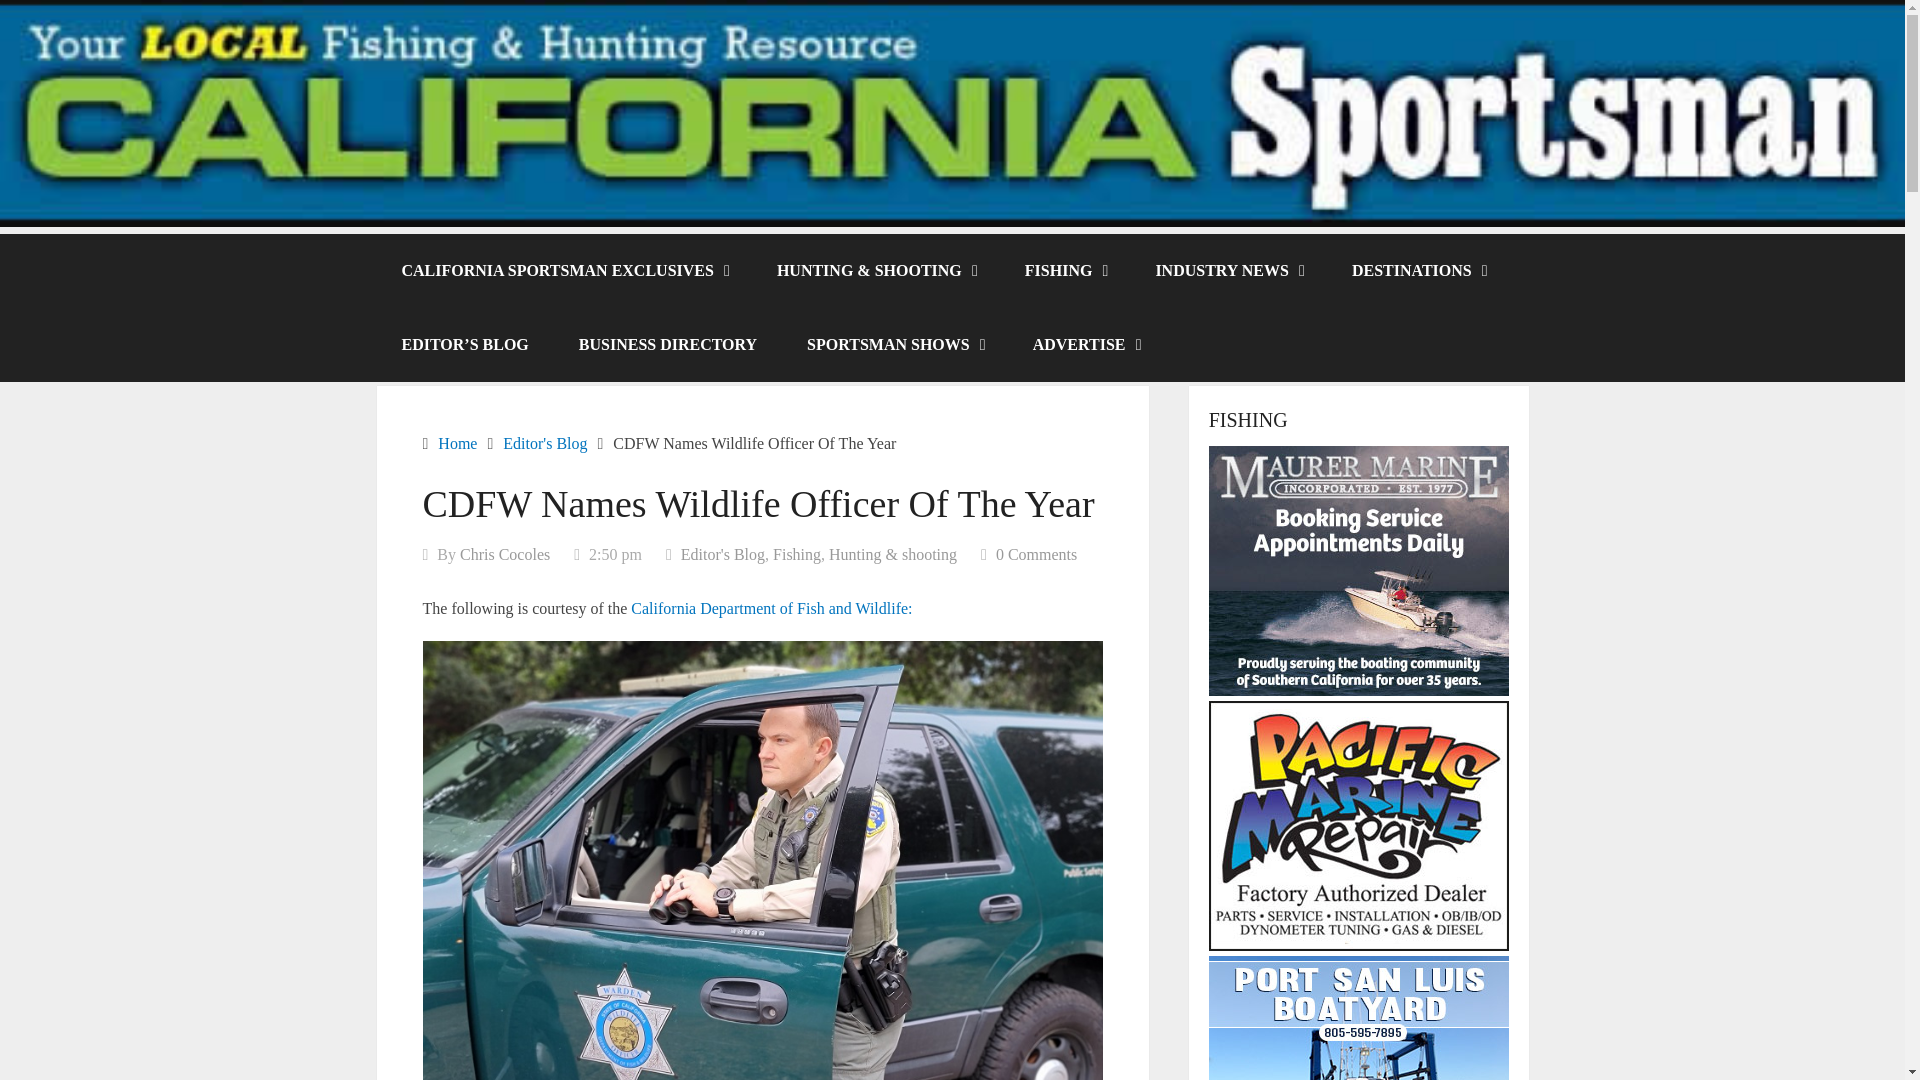  Describe the element at coordinates (1065, 270) in the screenshot. I see `FISHING` at that location.